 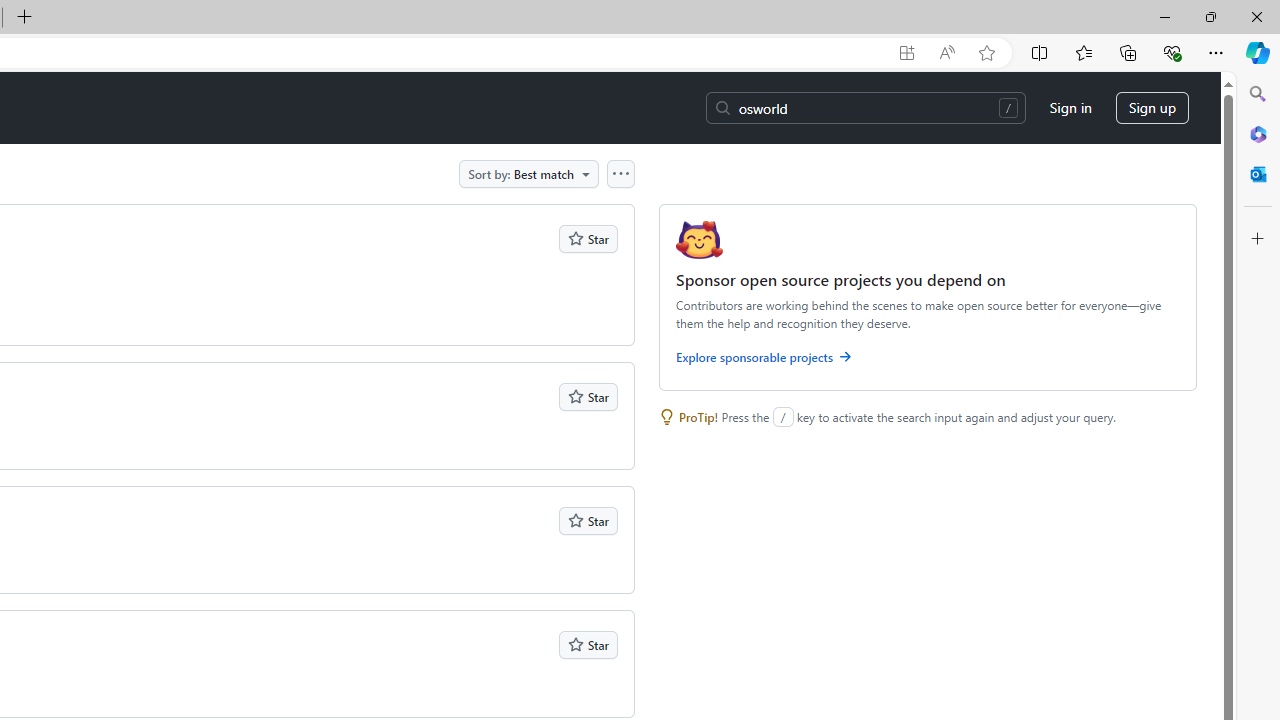 What do you see at coordinates (1256, 16) in the screenshot?
I see `Close` at bounding box center [1256, 16].